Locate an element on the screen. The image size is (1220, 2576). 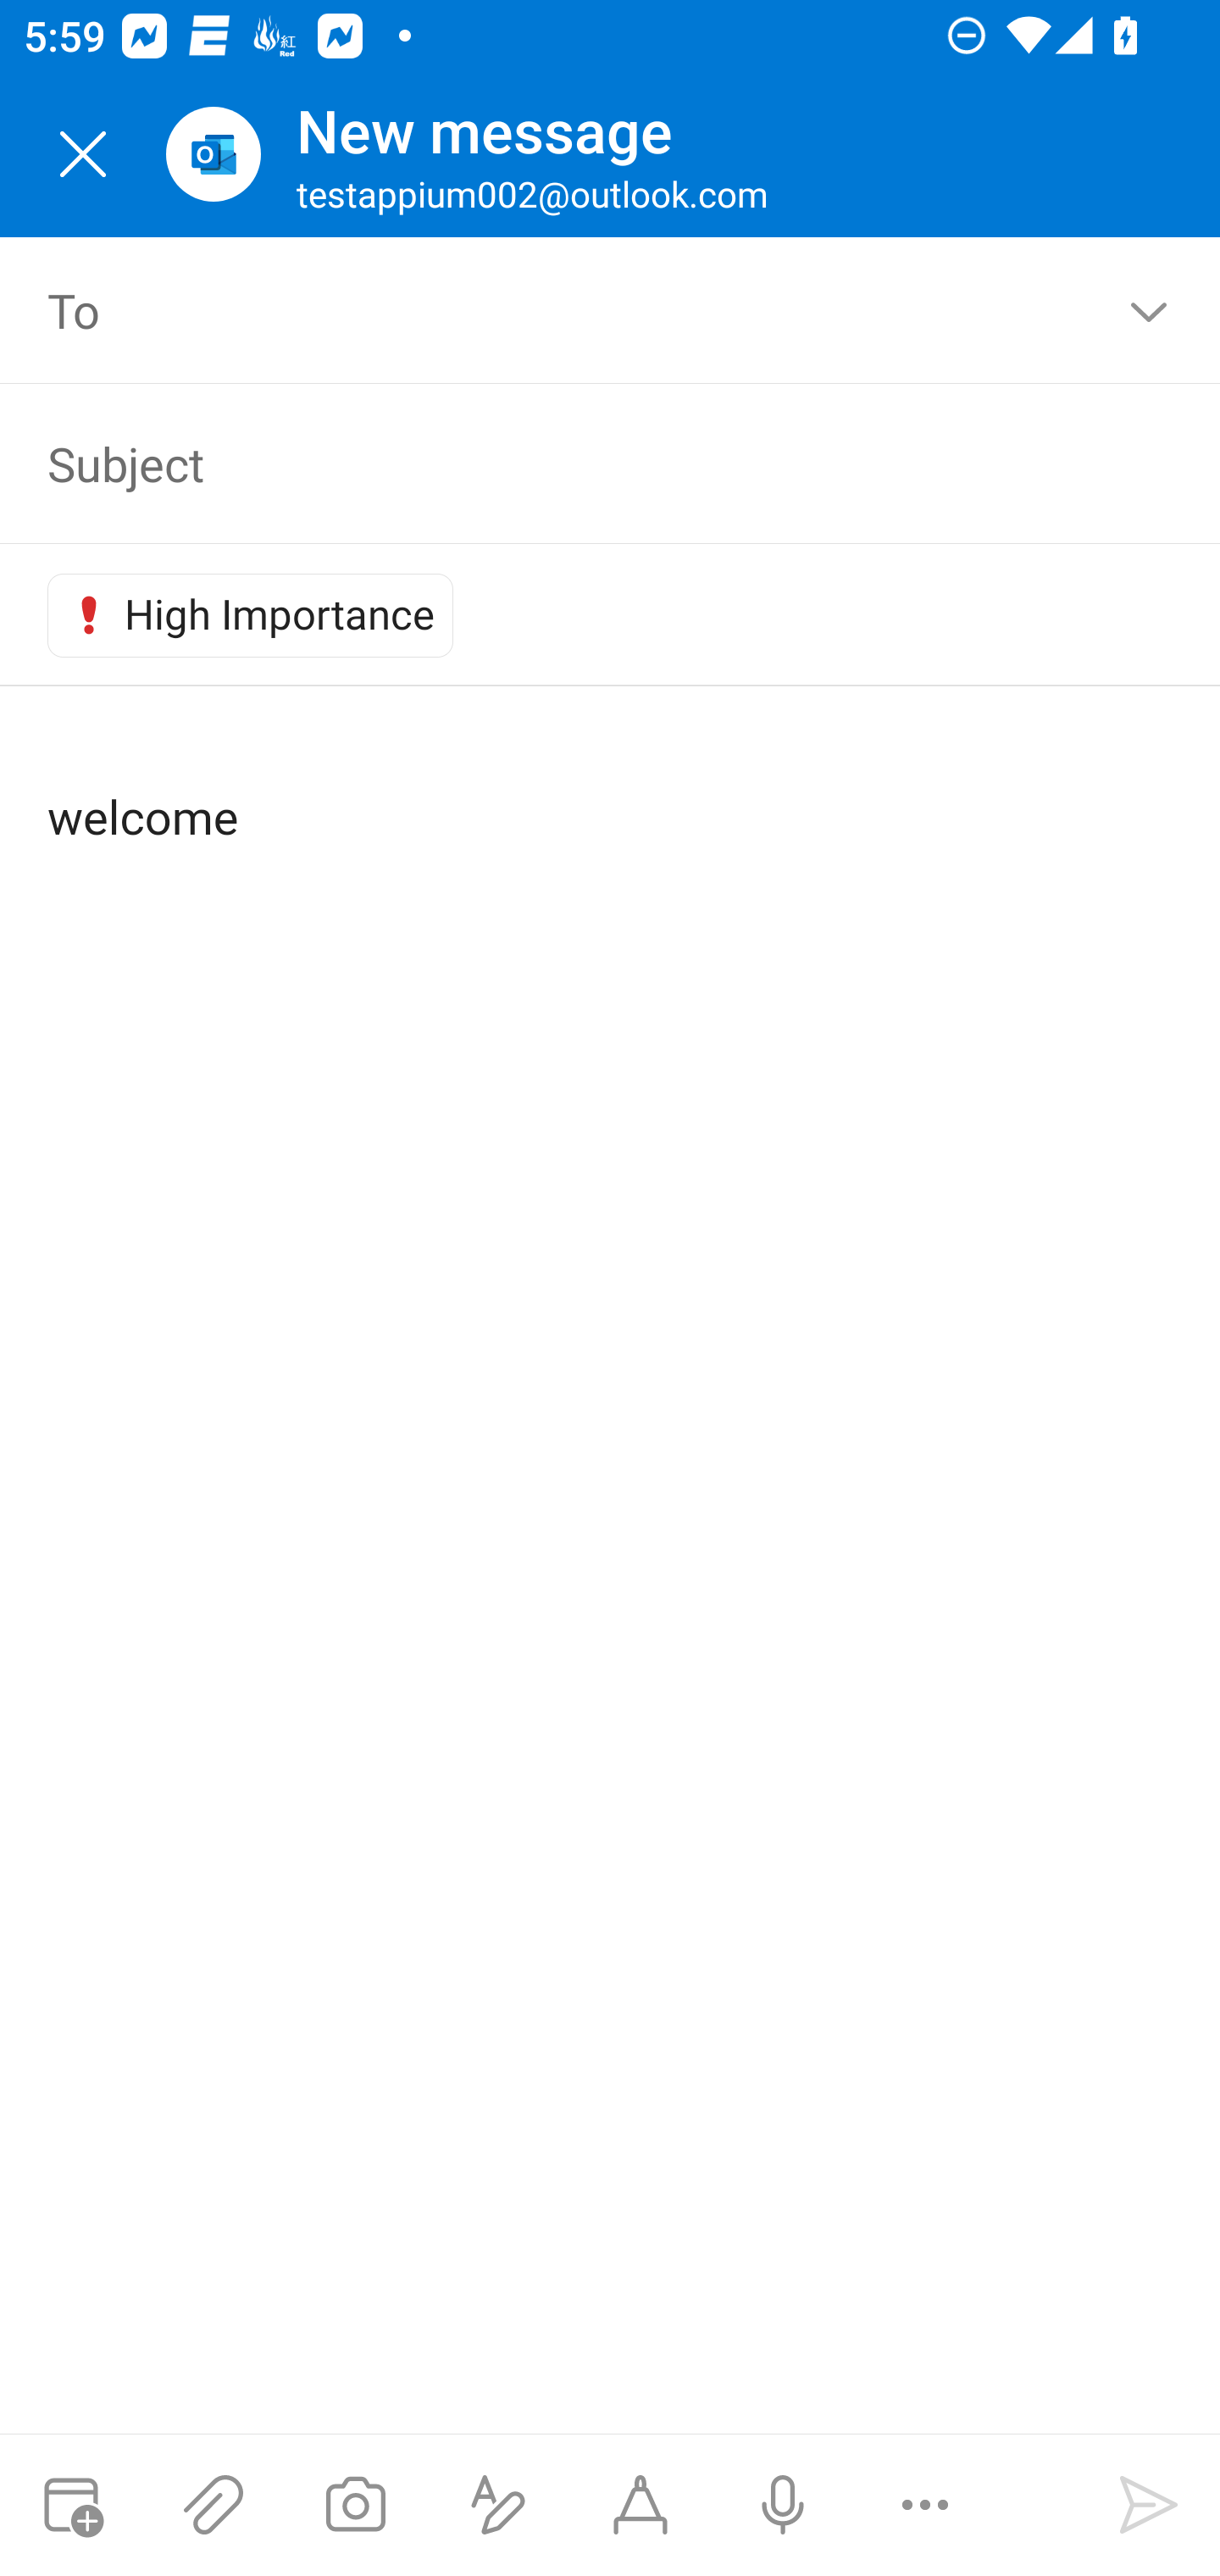
High importance message High Importance is located at coordinates (251, 615).